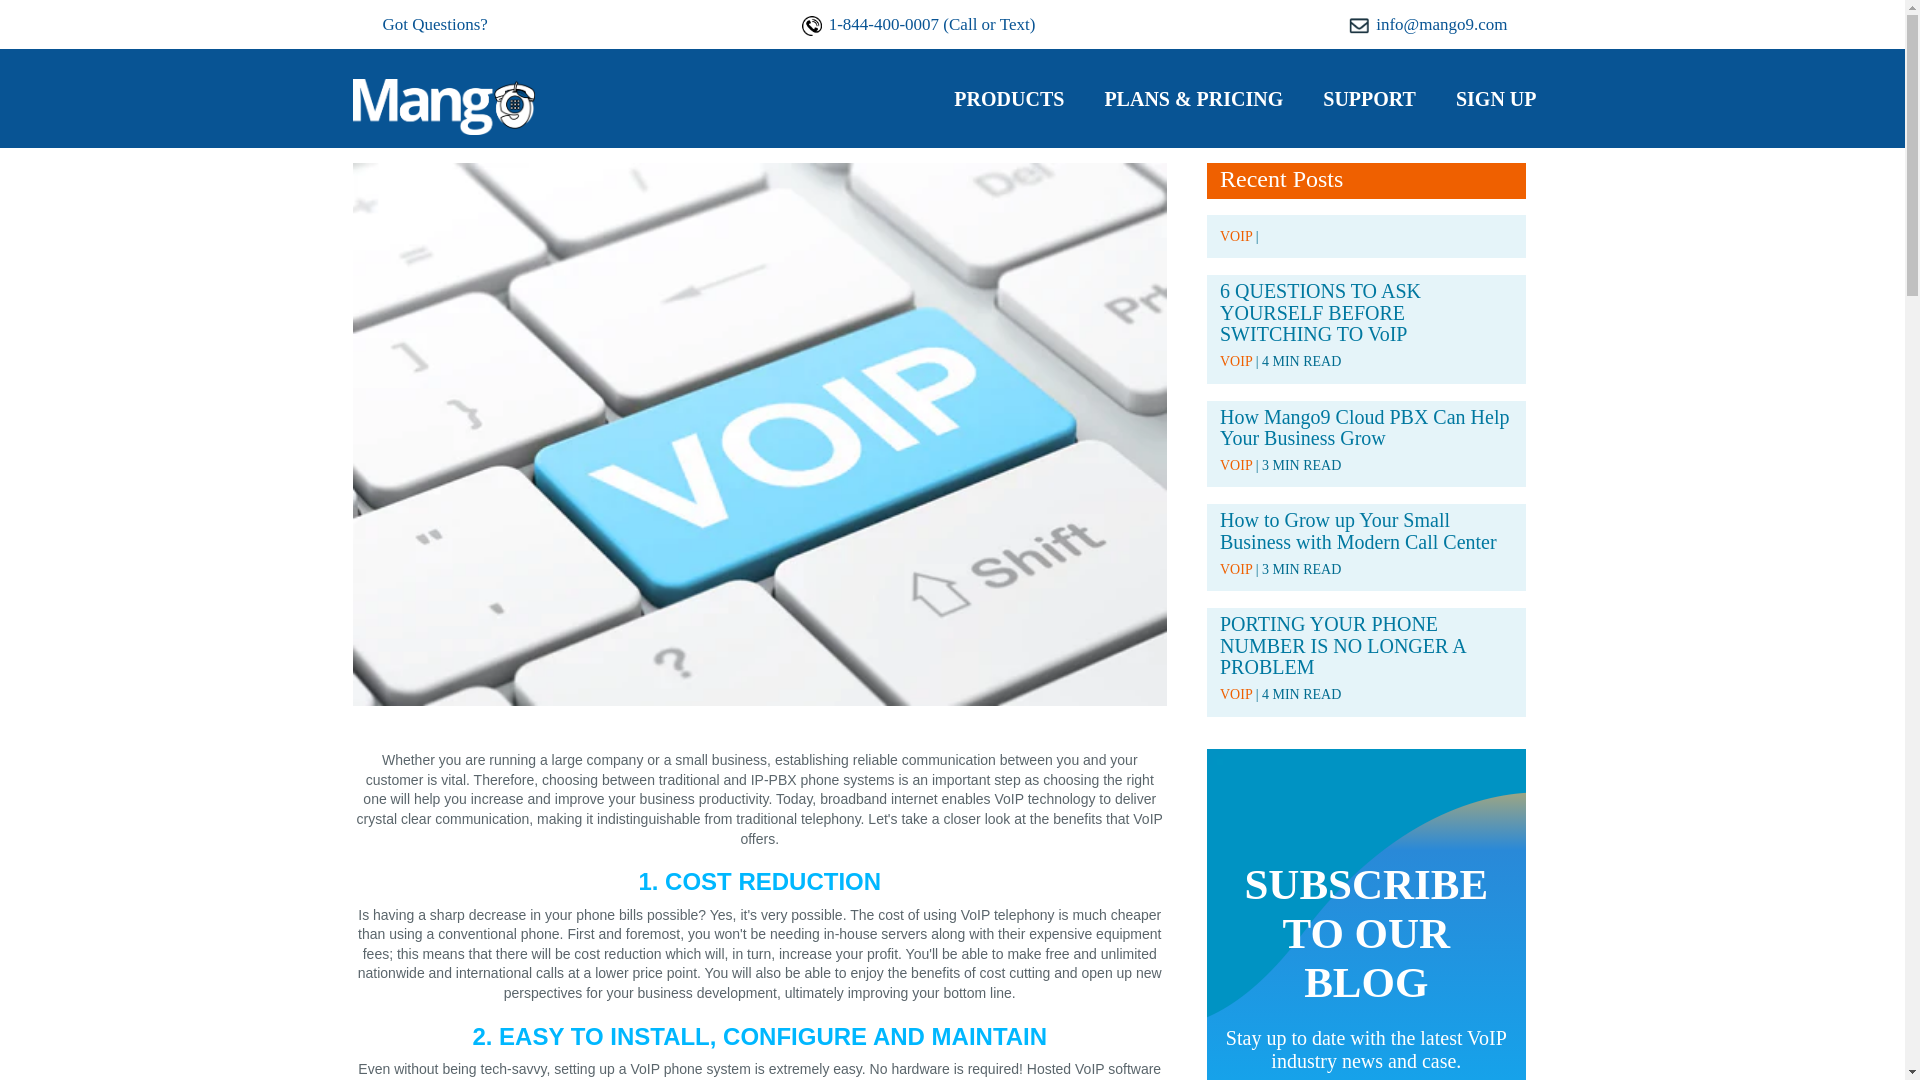 This screenshot has height=1080, width=1920. Describe the element at coordinates (1369, 100) in the screenshot. I see `SUPPORT` at that location.